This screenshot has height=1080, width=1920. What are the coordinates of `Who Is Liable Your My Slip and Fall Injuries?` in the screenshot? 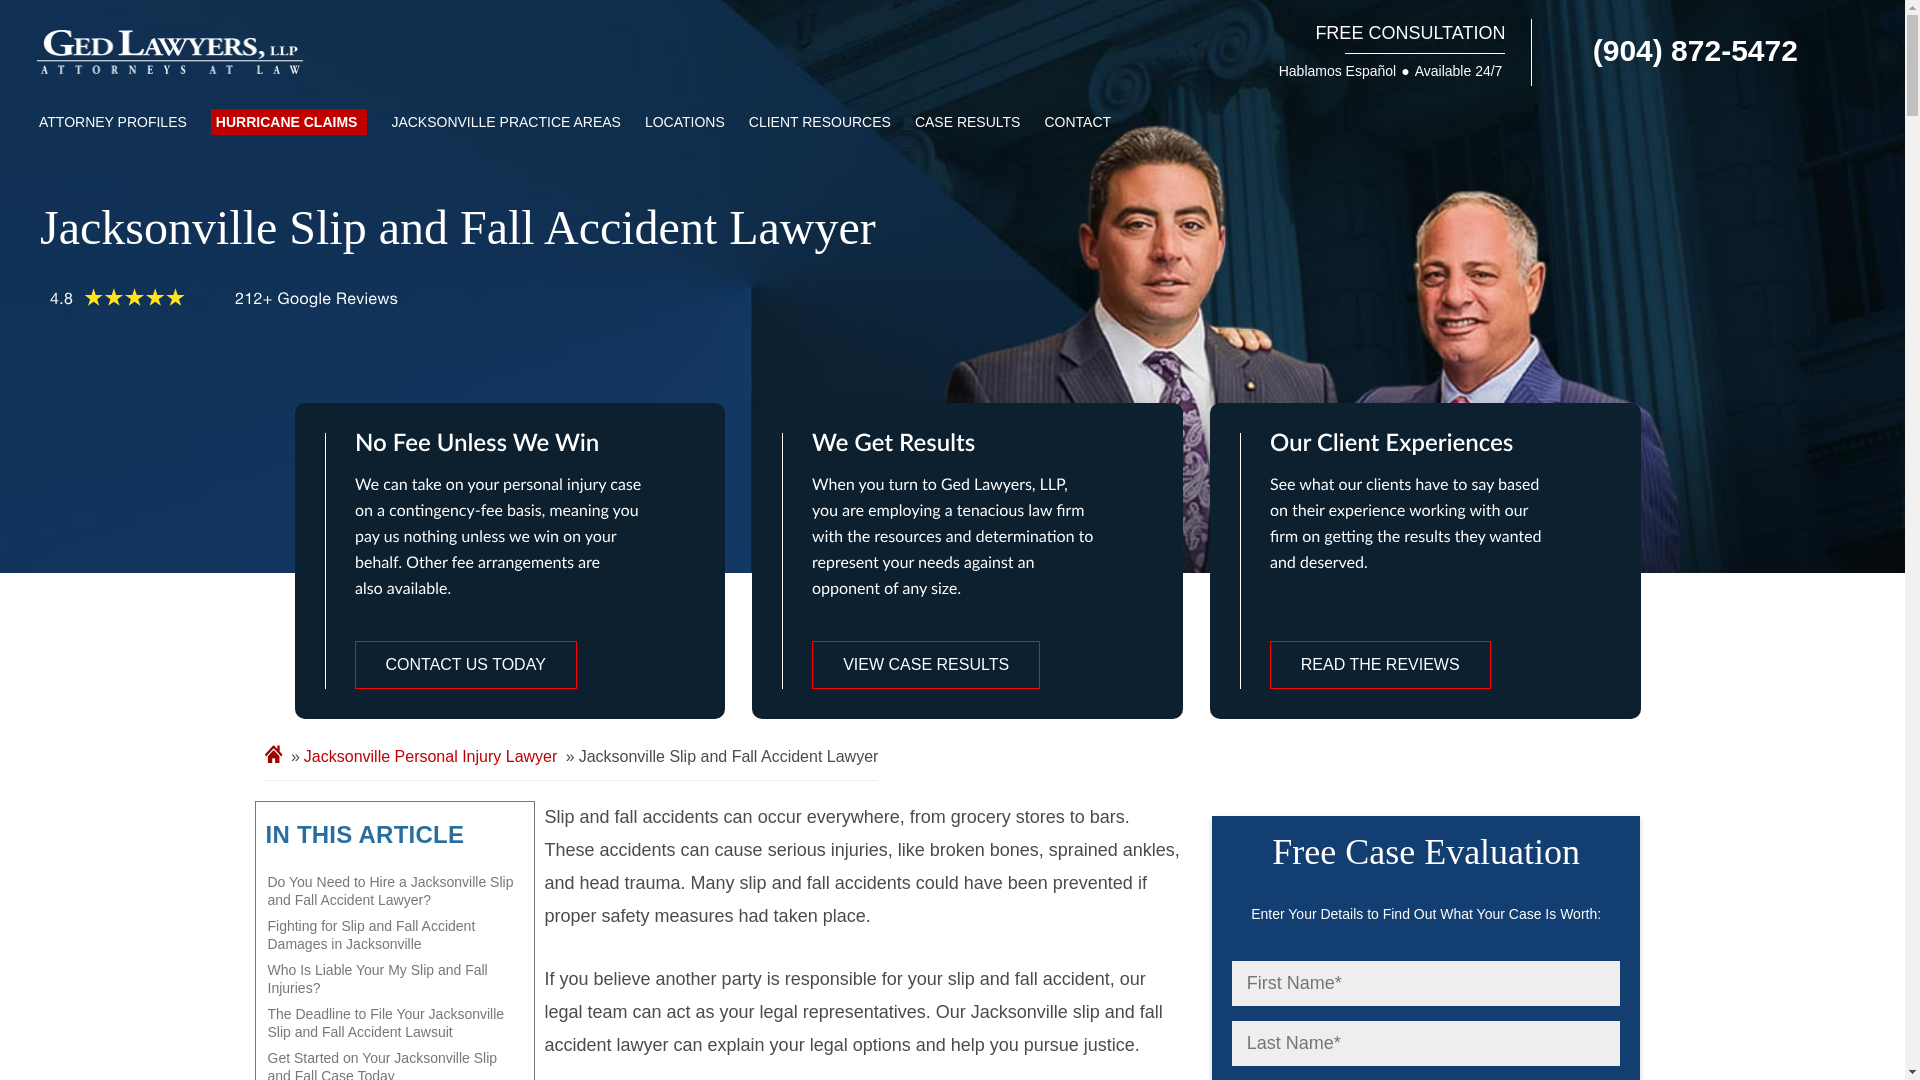 It's located at (394, 978).